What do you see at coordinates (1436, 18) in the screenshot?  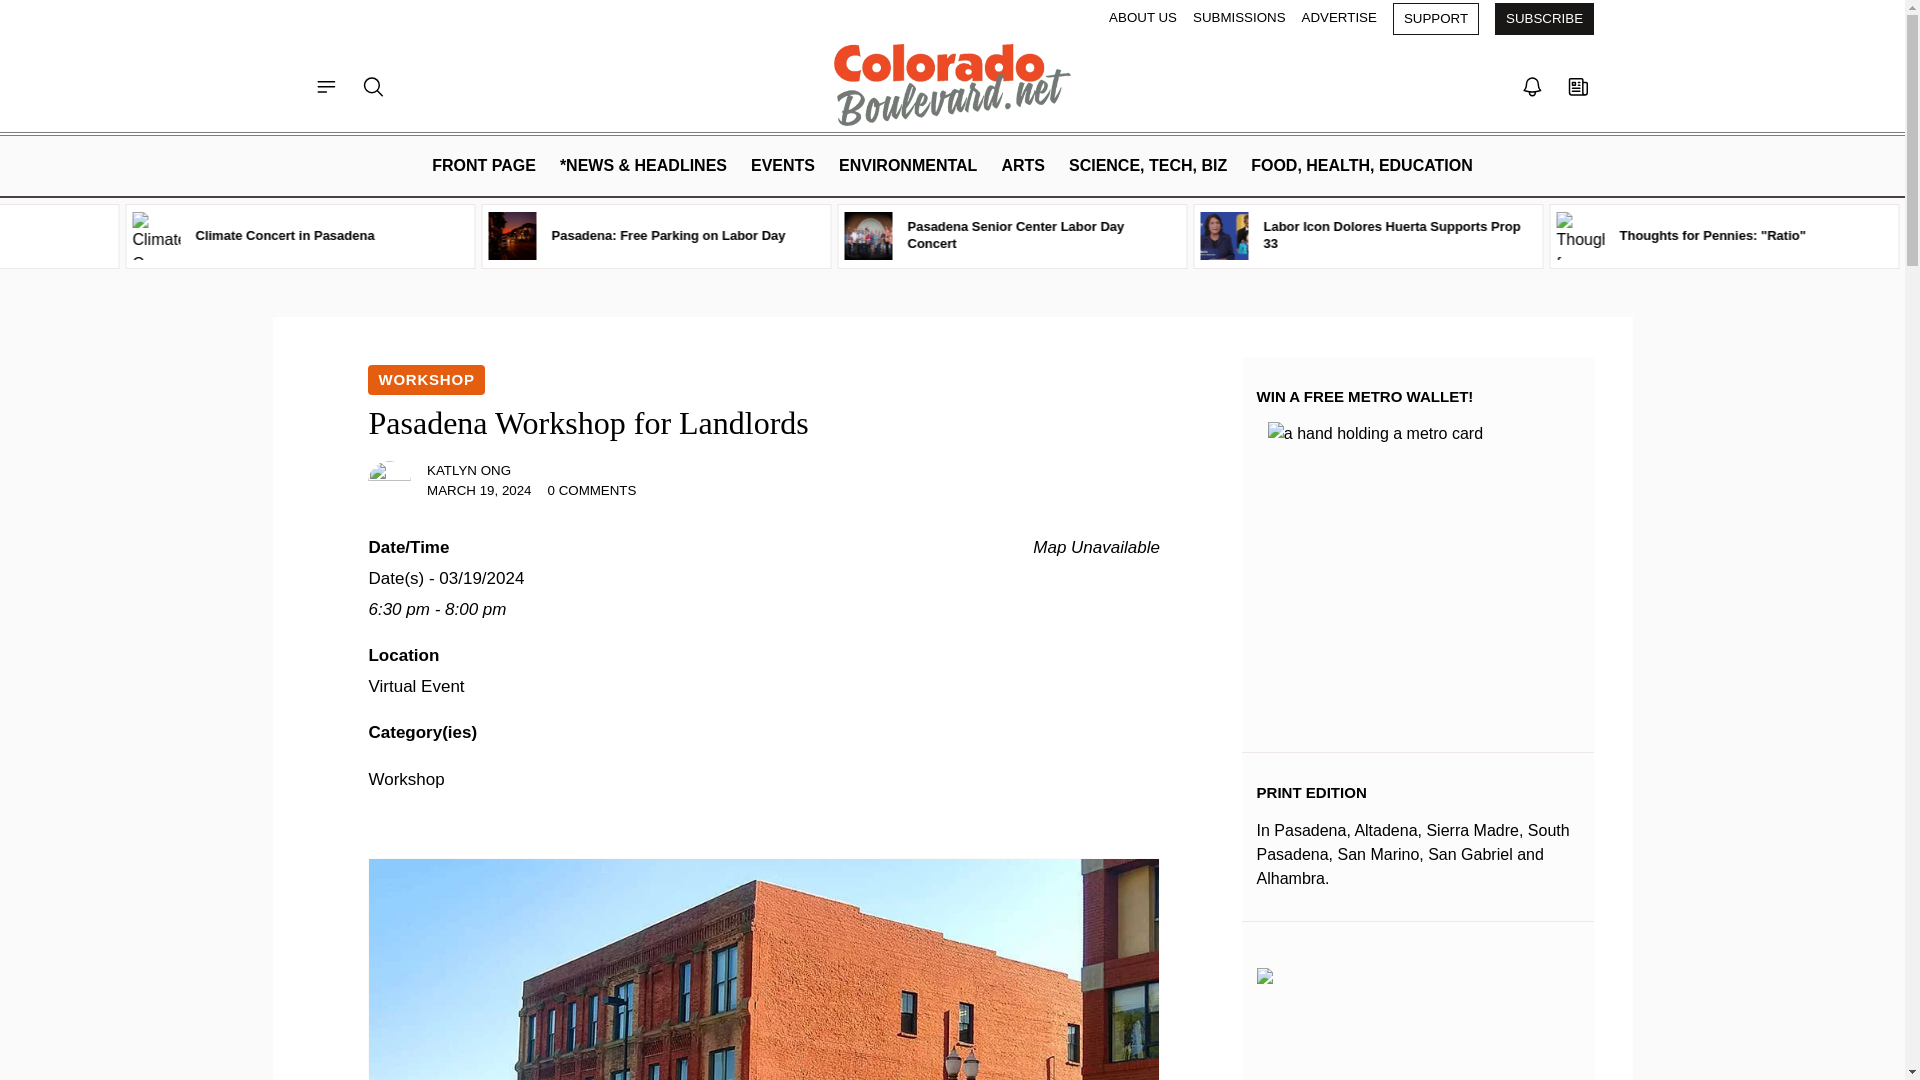 I see `SUPPORT` at bounding box center [1436, 18].